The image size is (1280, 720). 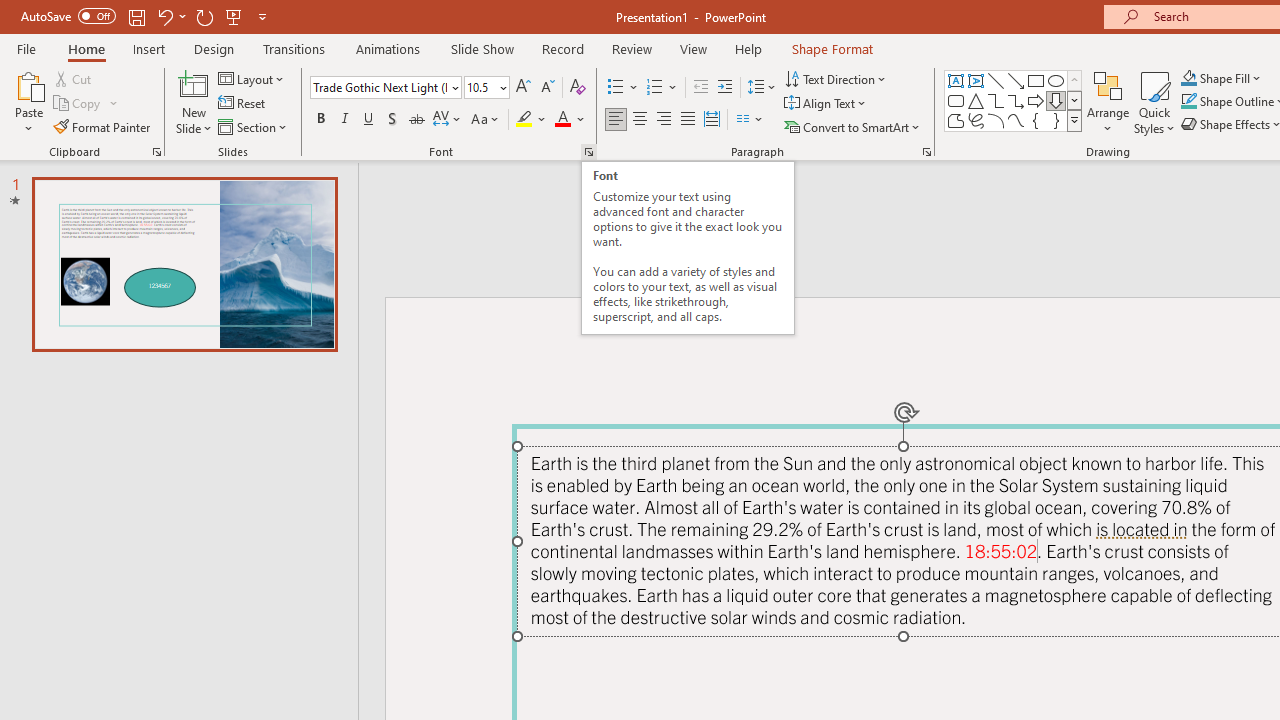 What do you see at coordinates (832, 48) in the screenshot?
I see `Shape Format` at bounding box center [832, 48].